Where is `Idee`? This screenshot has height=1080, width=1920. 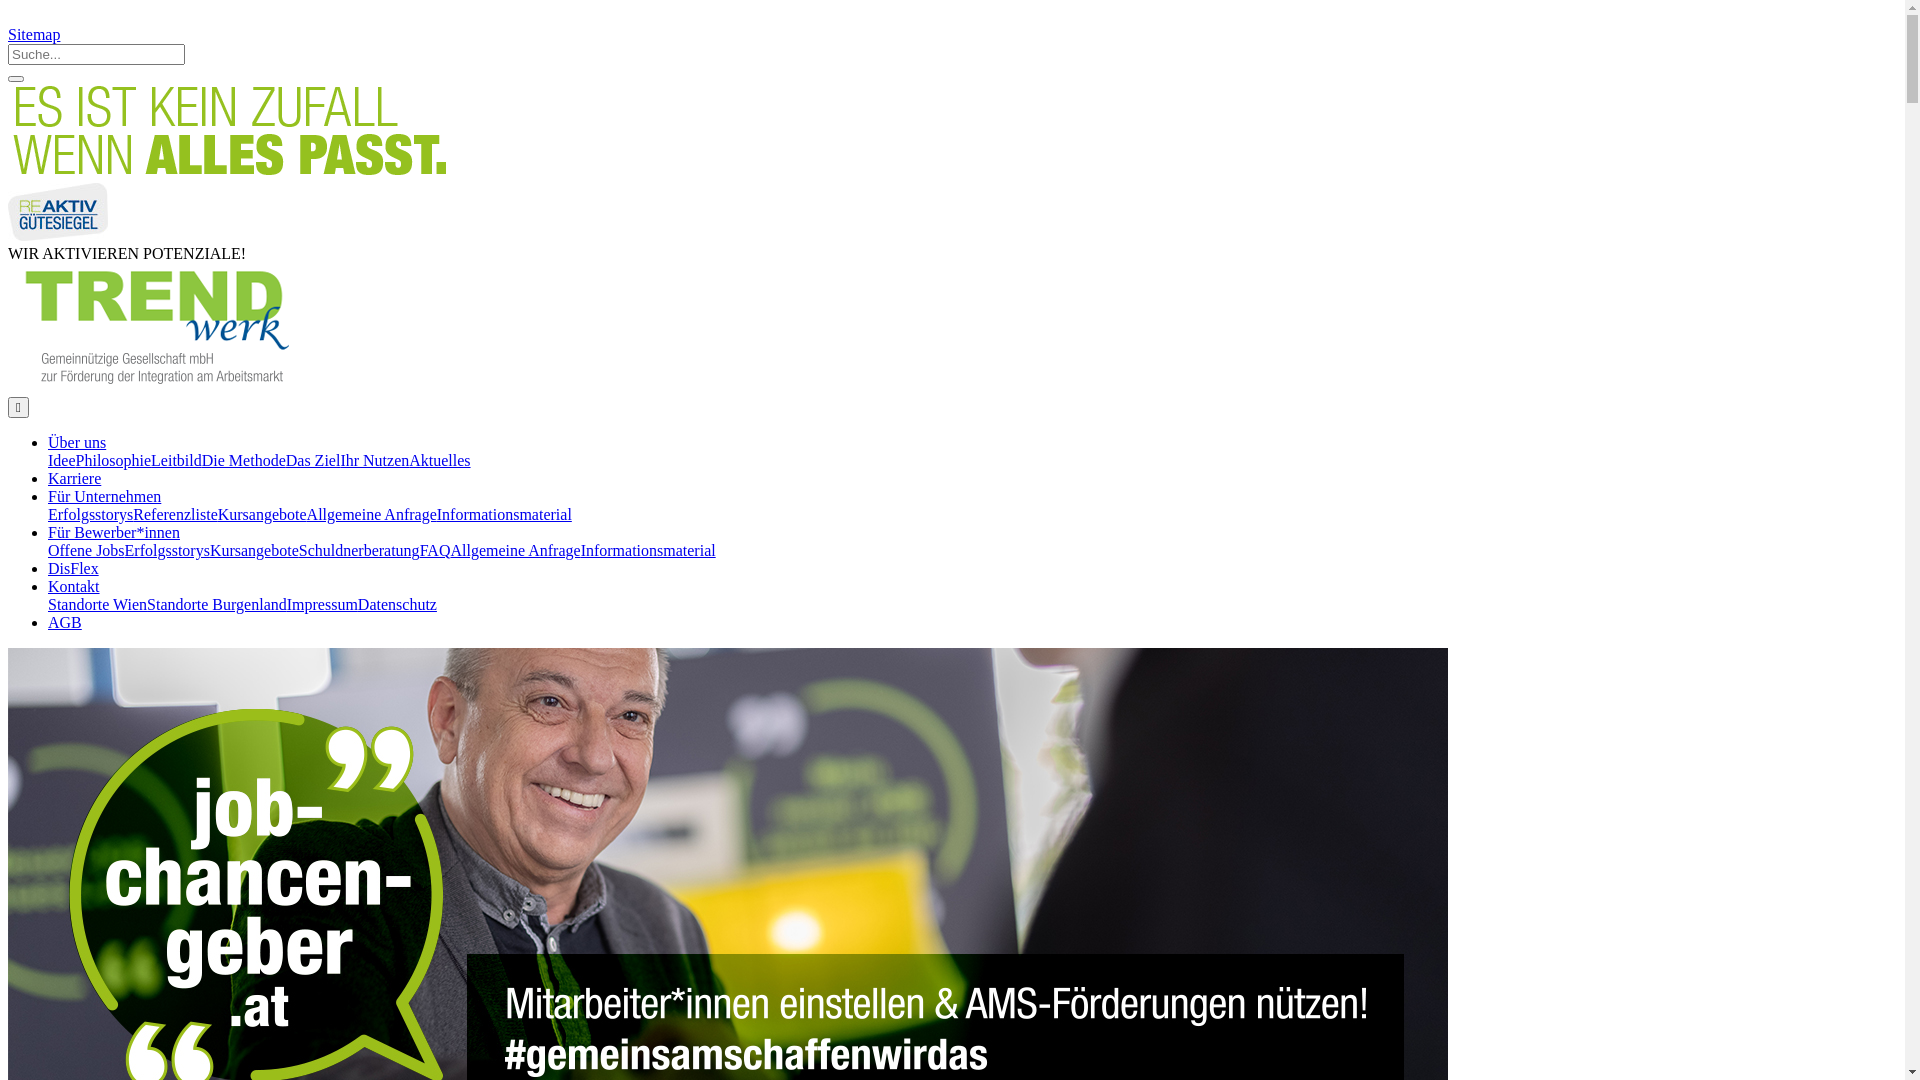 Idee is located at coordinates (62, 460).